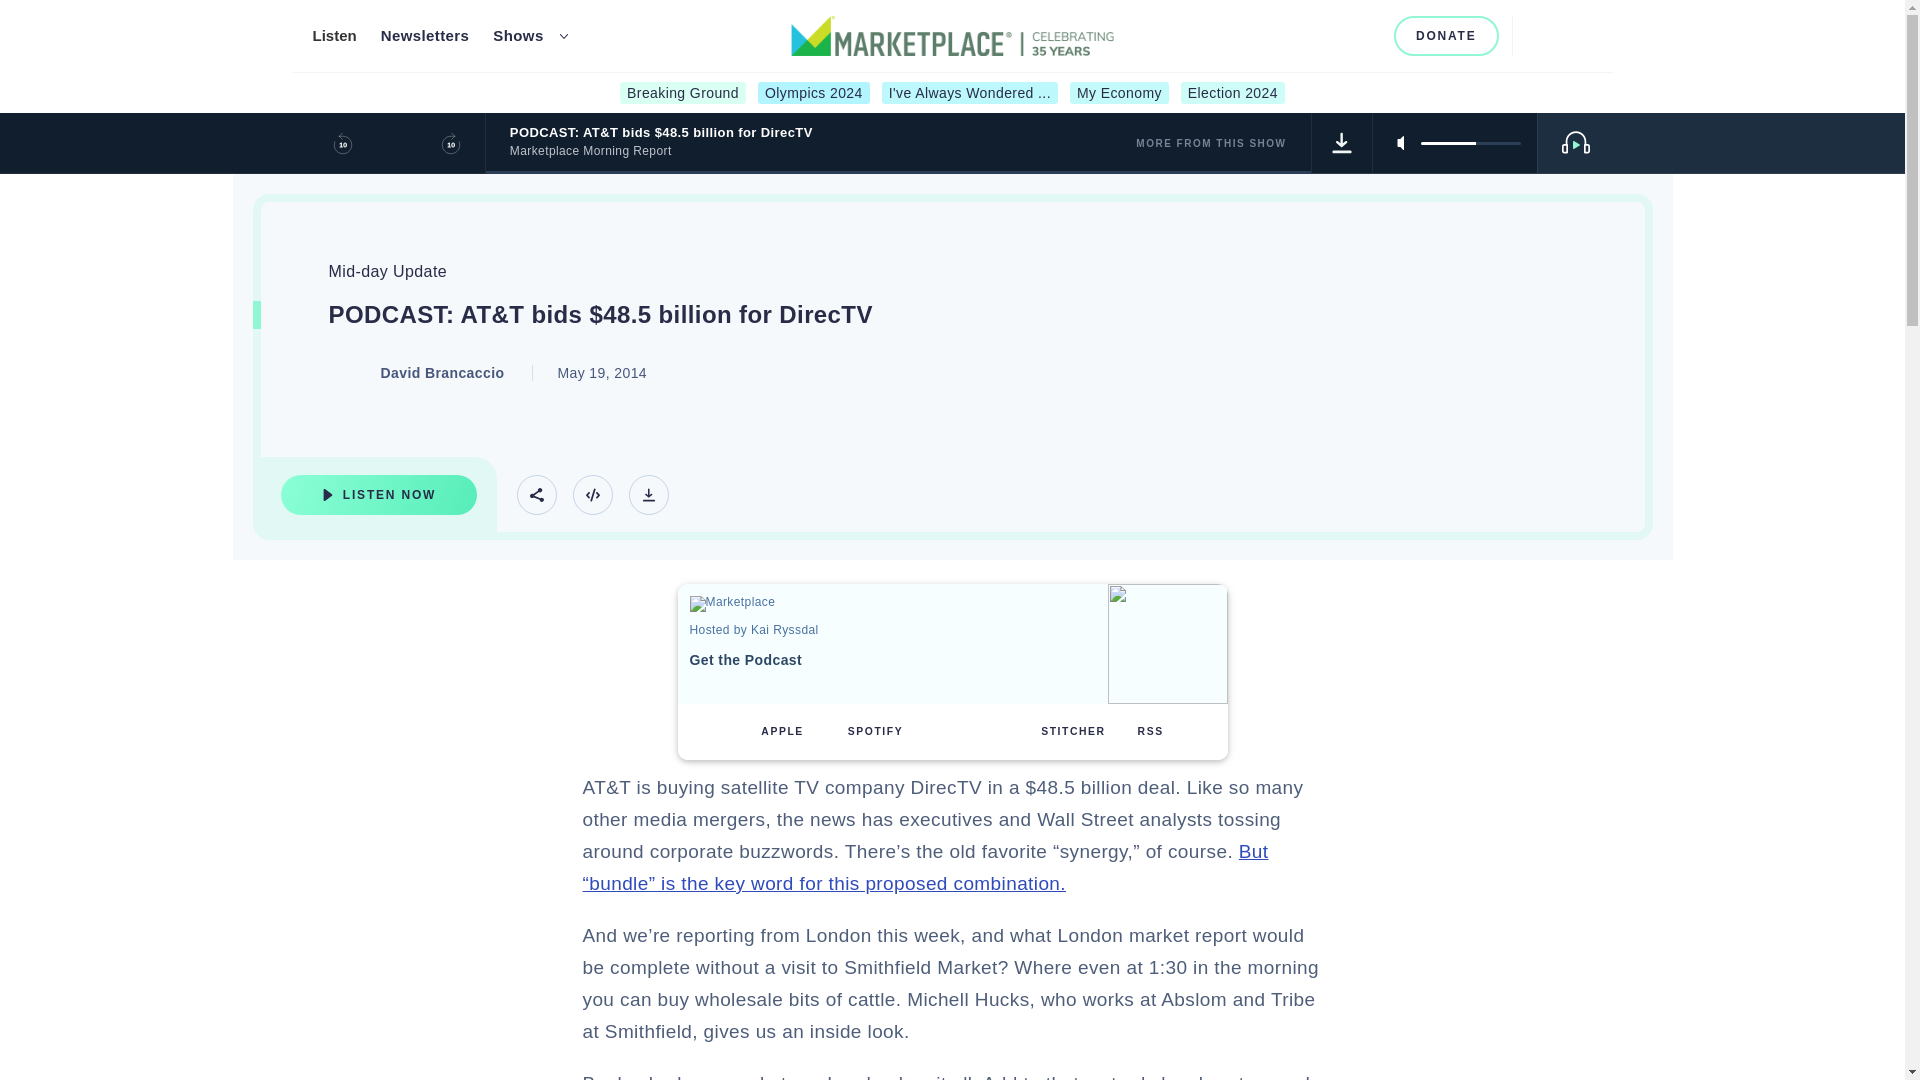 This screenshot has width=1920, height=1080. Describe the element at coordinates (1268, 35) in the screenshot. I see `Facebook` at that location.